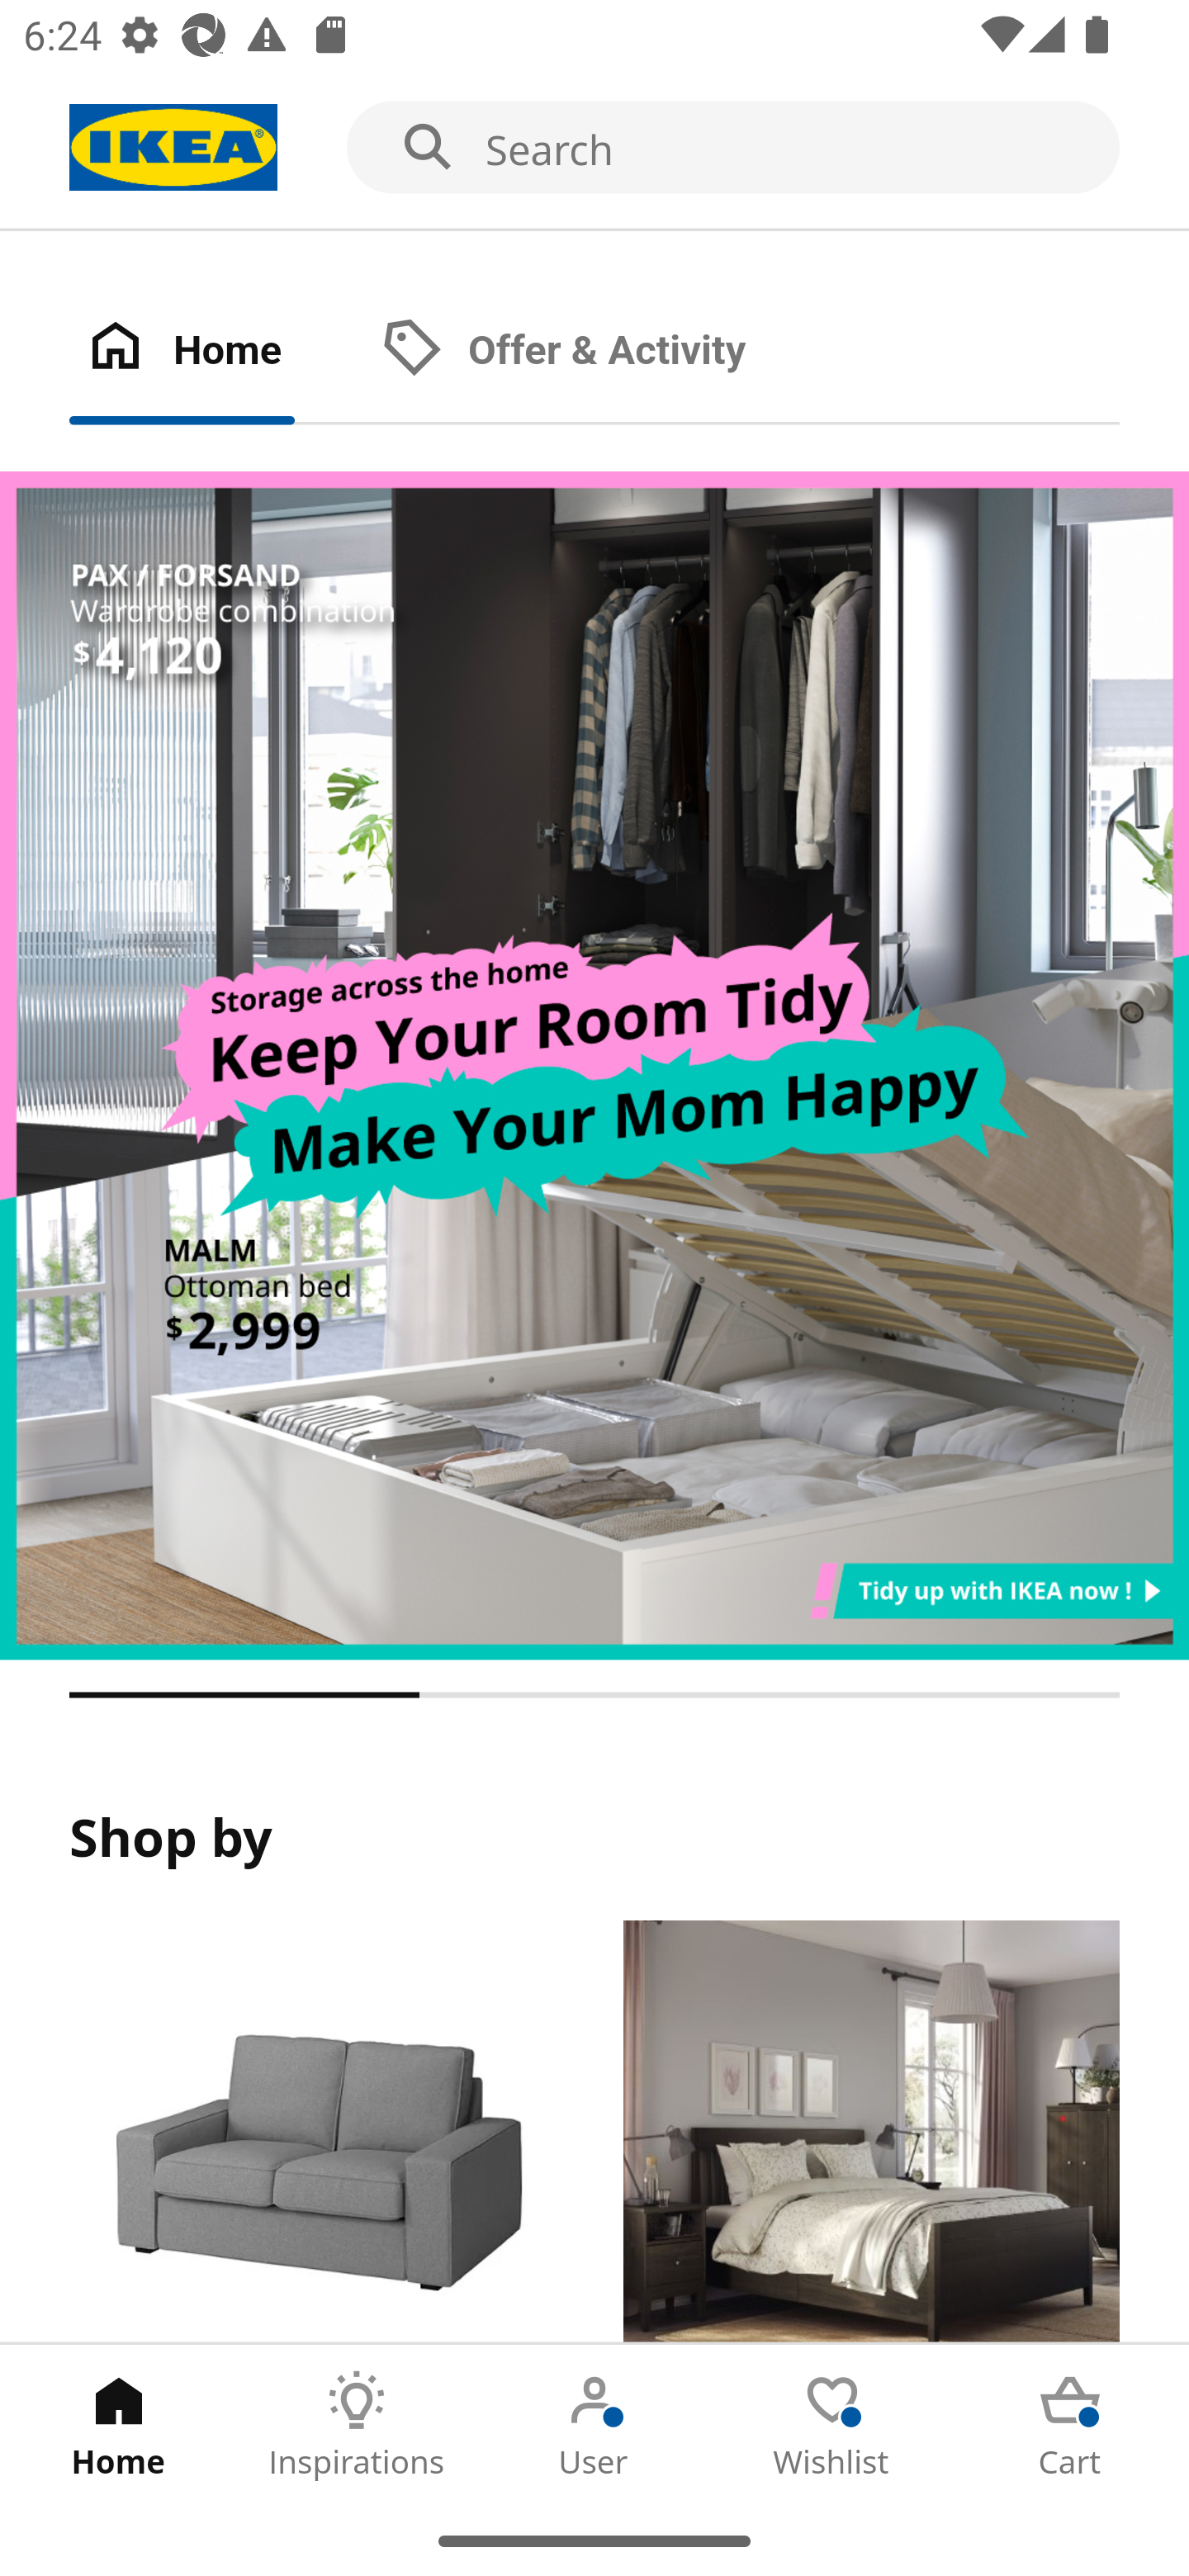  I want to click on Cart
Tab 5 of 5, so click(1070, 2425).